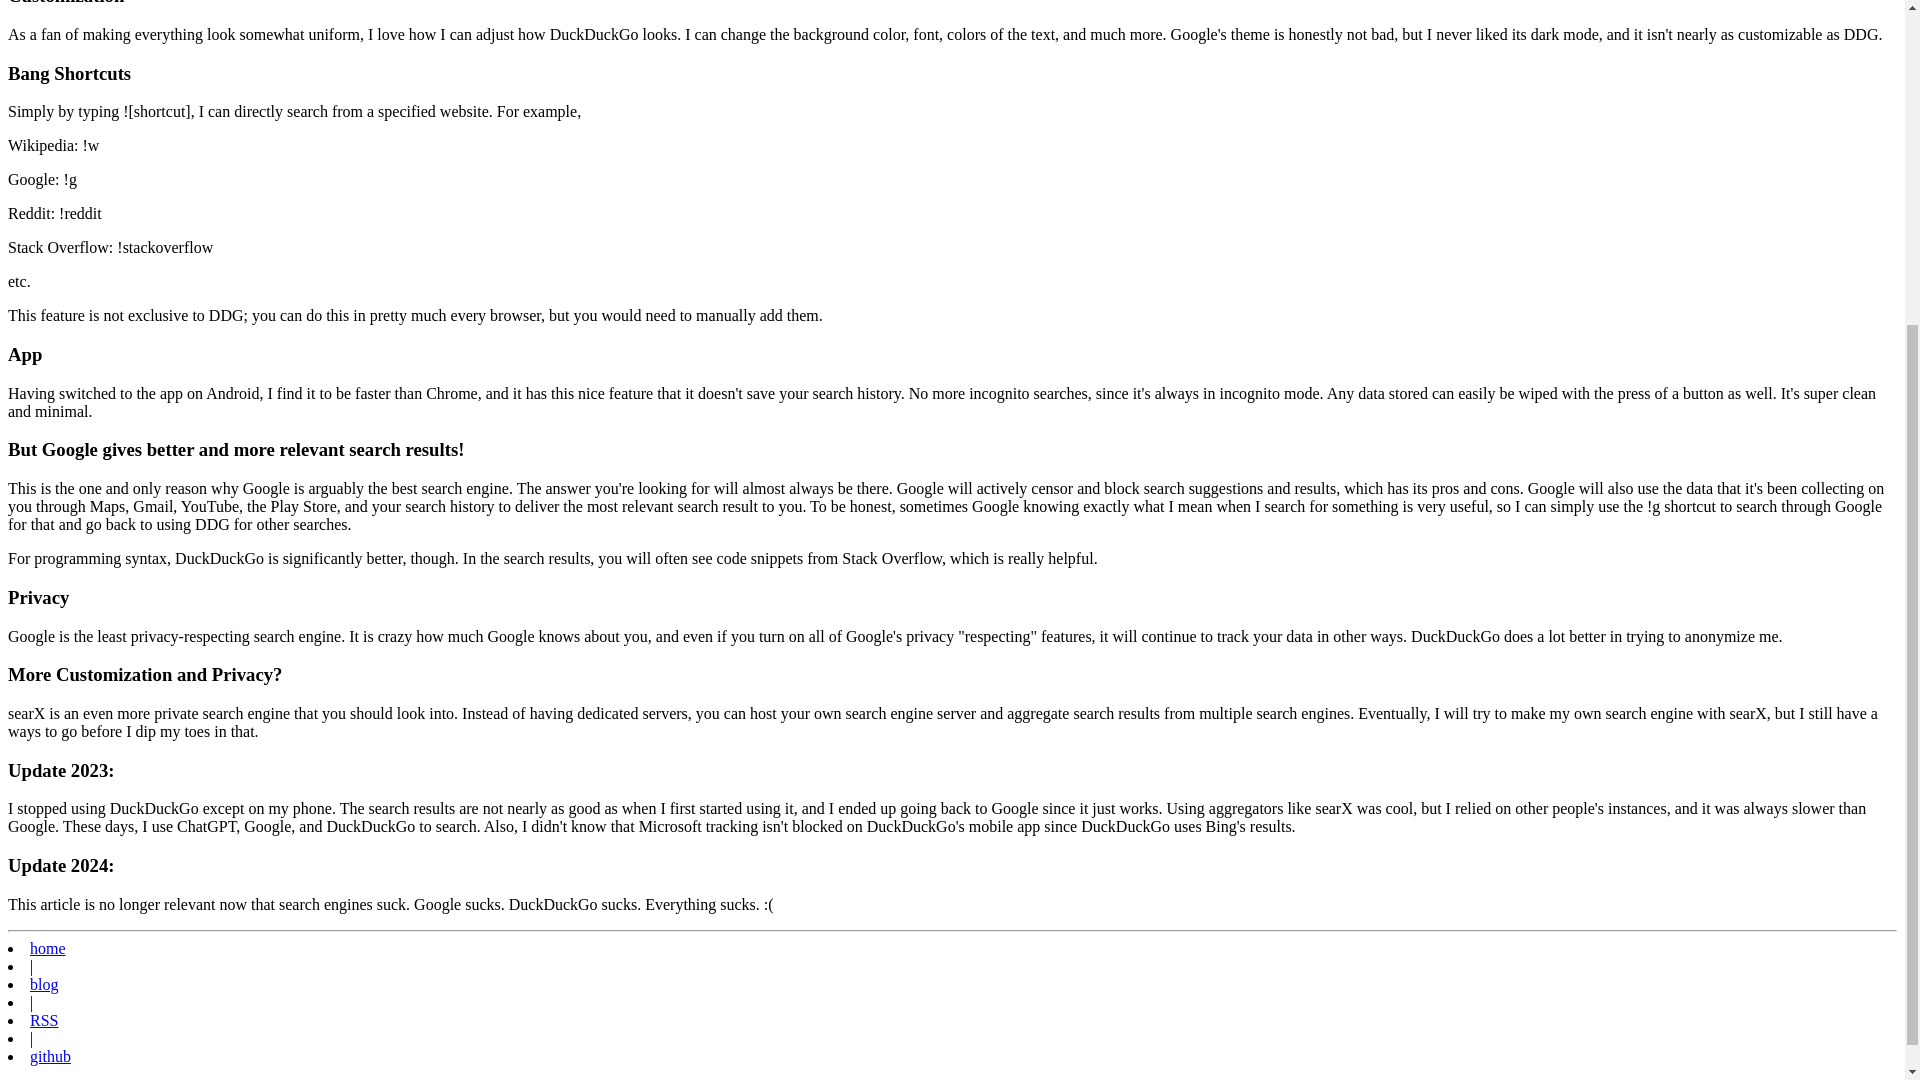 Image resolution: width=1920 pixels, height=1080 pixels. Describe the element at coordinates (48, 948) in the screenshot. I see `home` at that location.